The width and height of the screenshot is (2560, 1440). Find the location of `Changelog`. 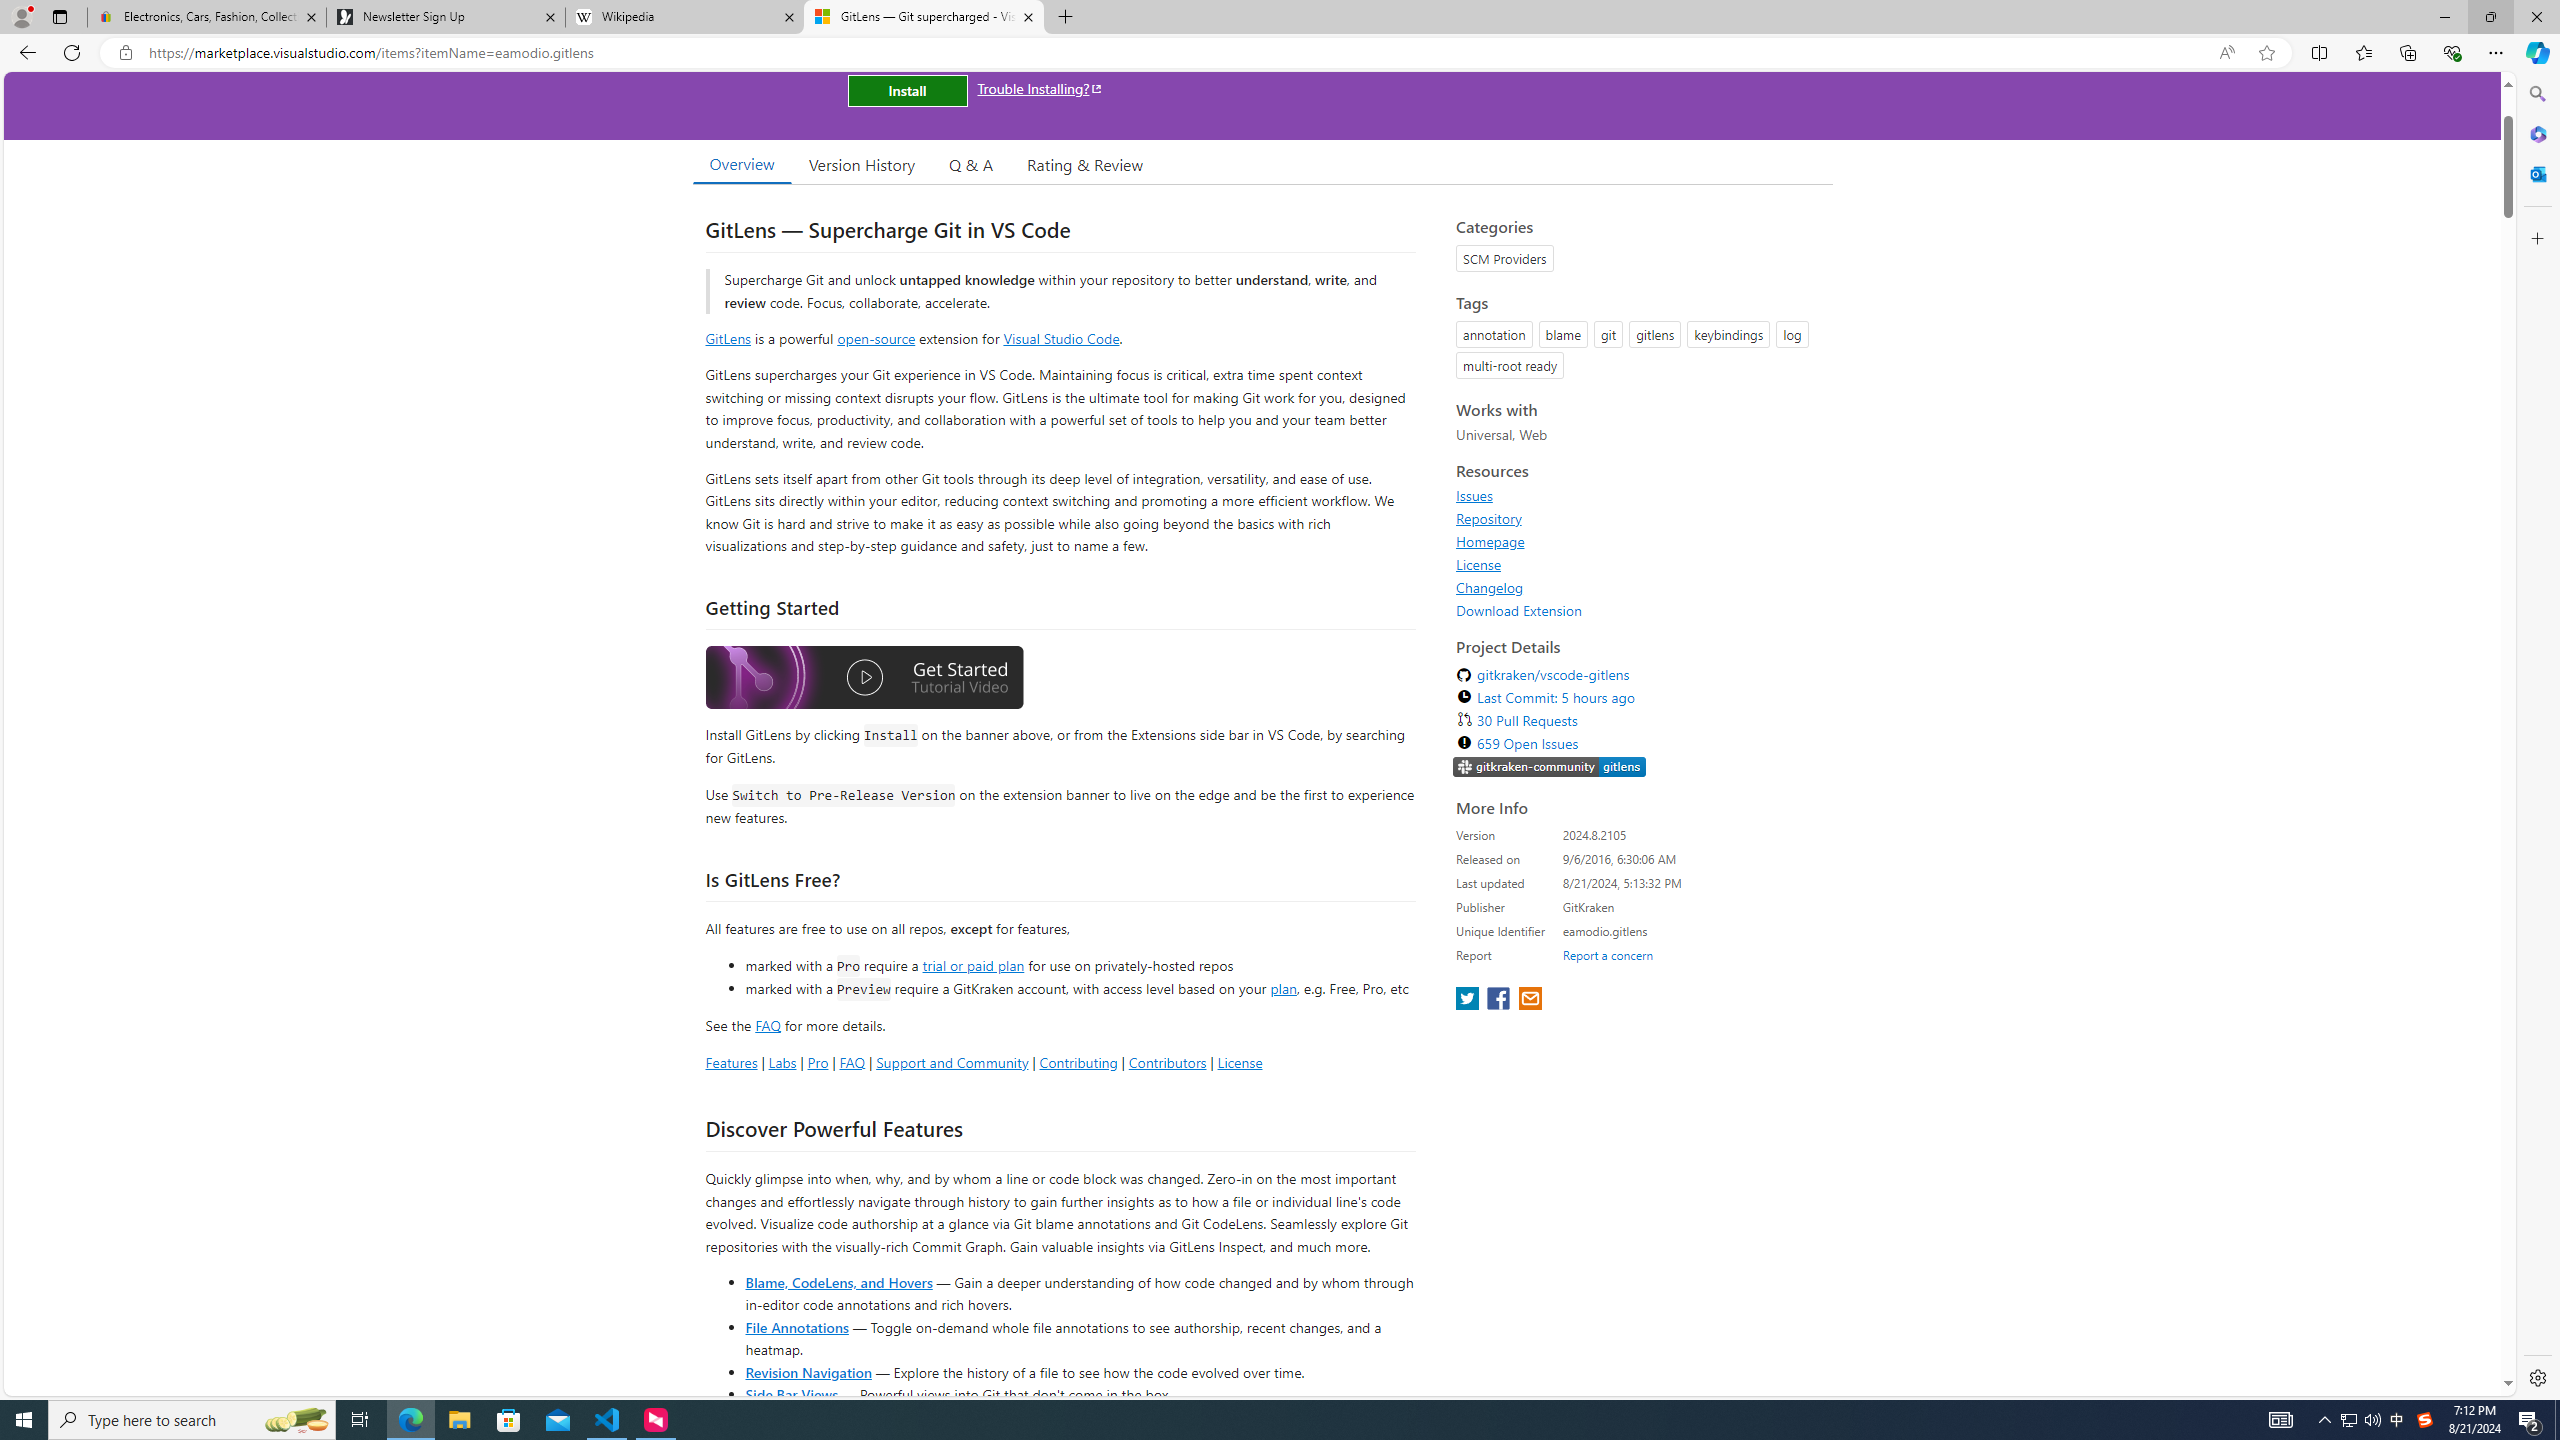

Changelog is located at coordinates (1490, 587).